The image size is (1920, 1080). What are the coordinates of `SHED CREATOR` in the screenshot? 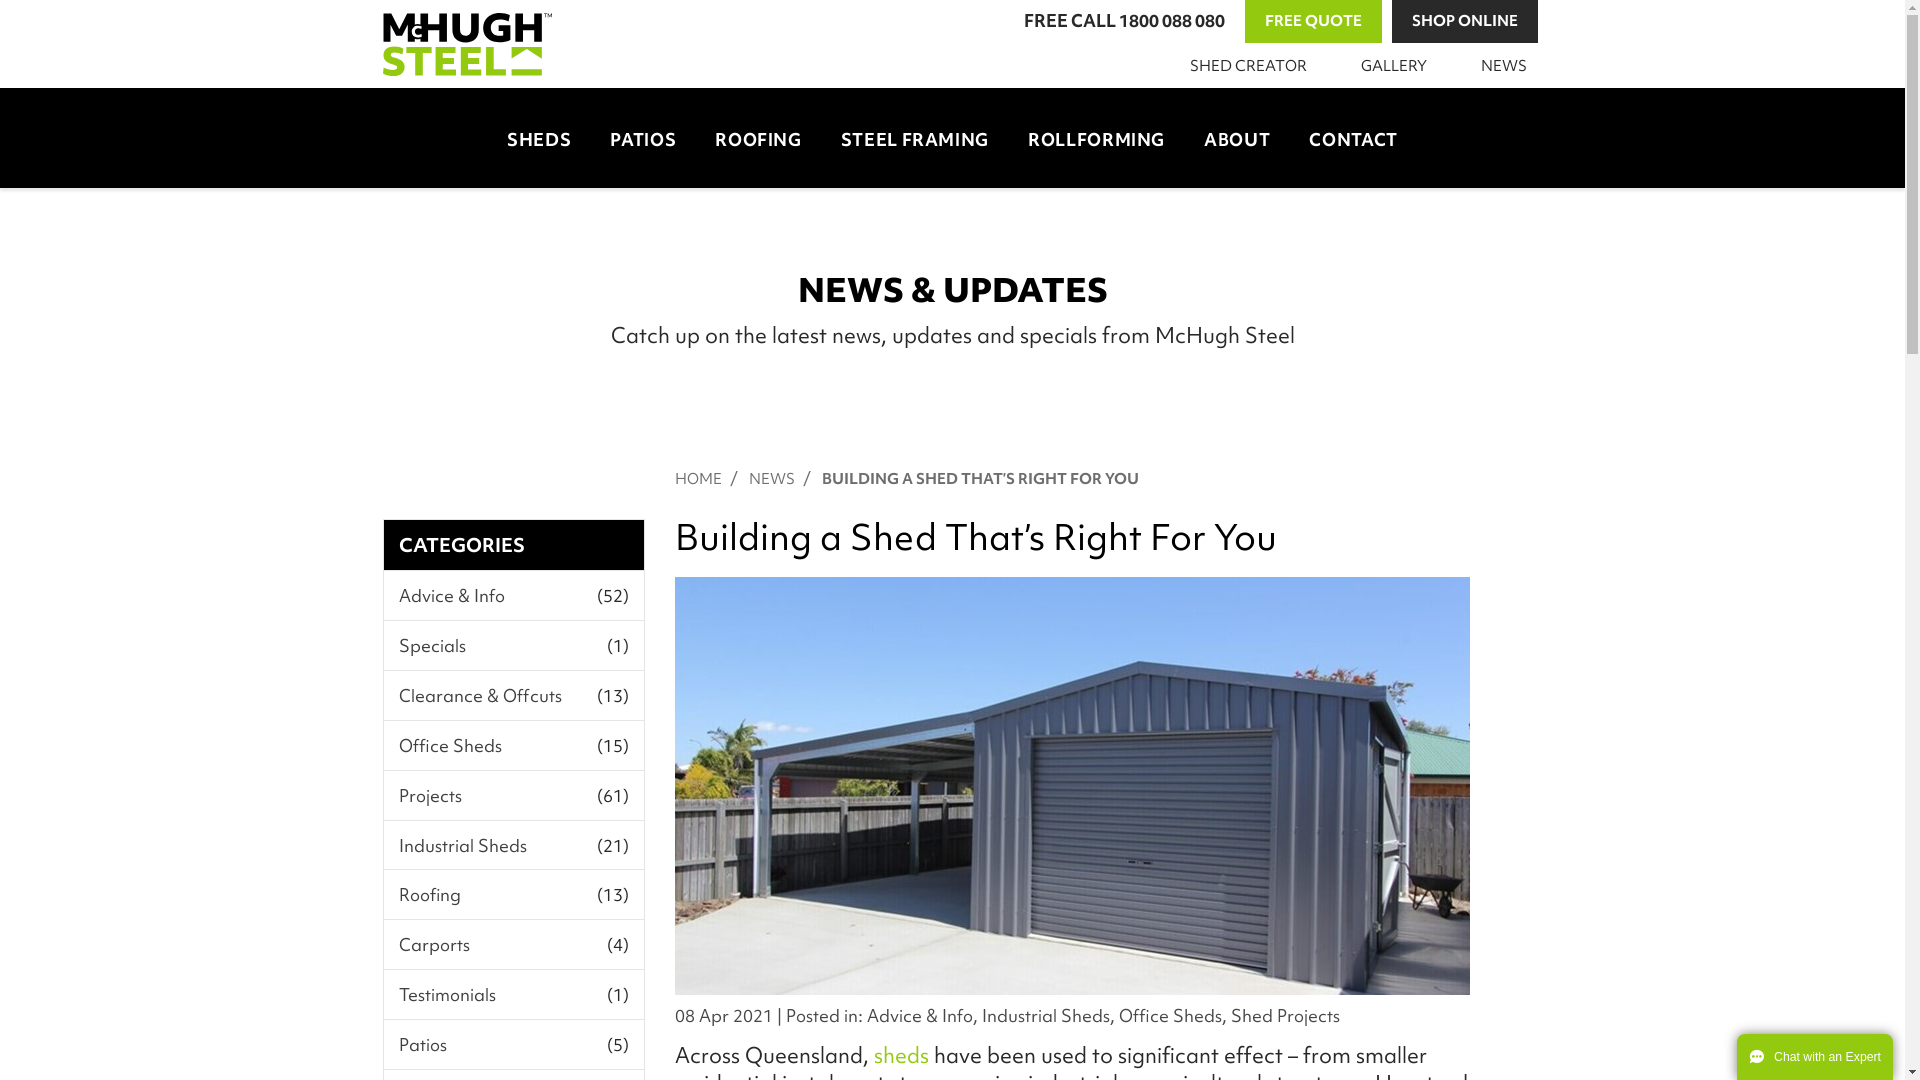 It's located at (1244, 66).